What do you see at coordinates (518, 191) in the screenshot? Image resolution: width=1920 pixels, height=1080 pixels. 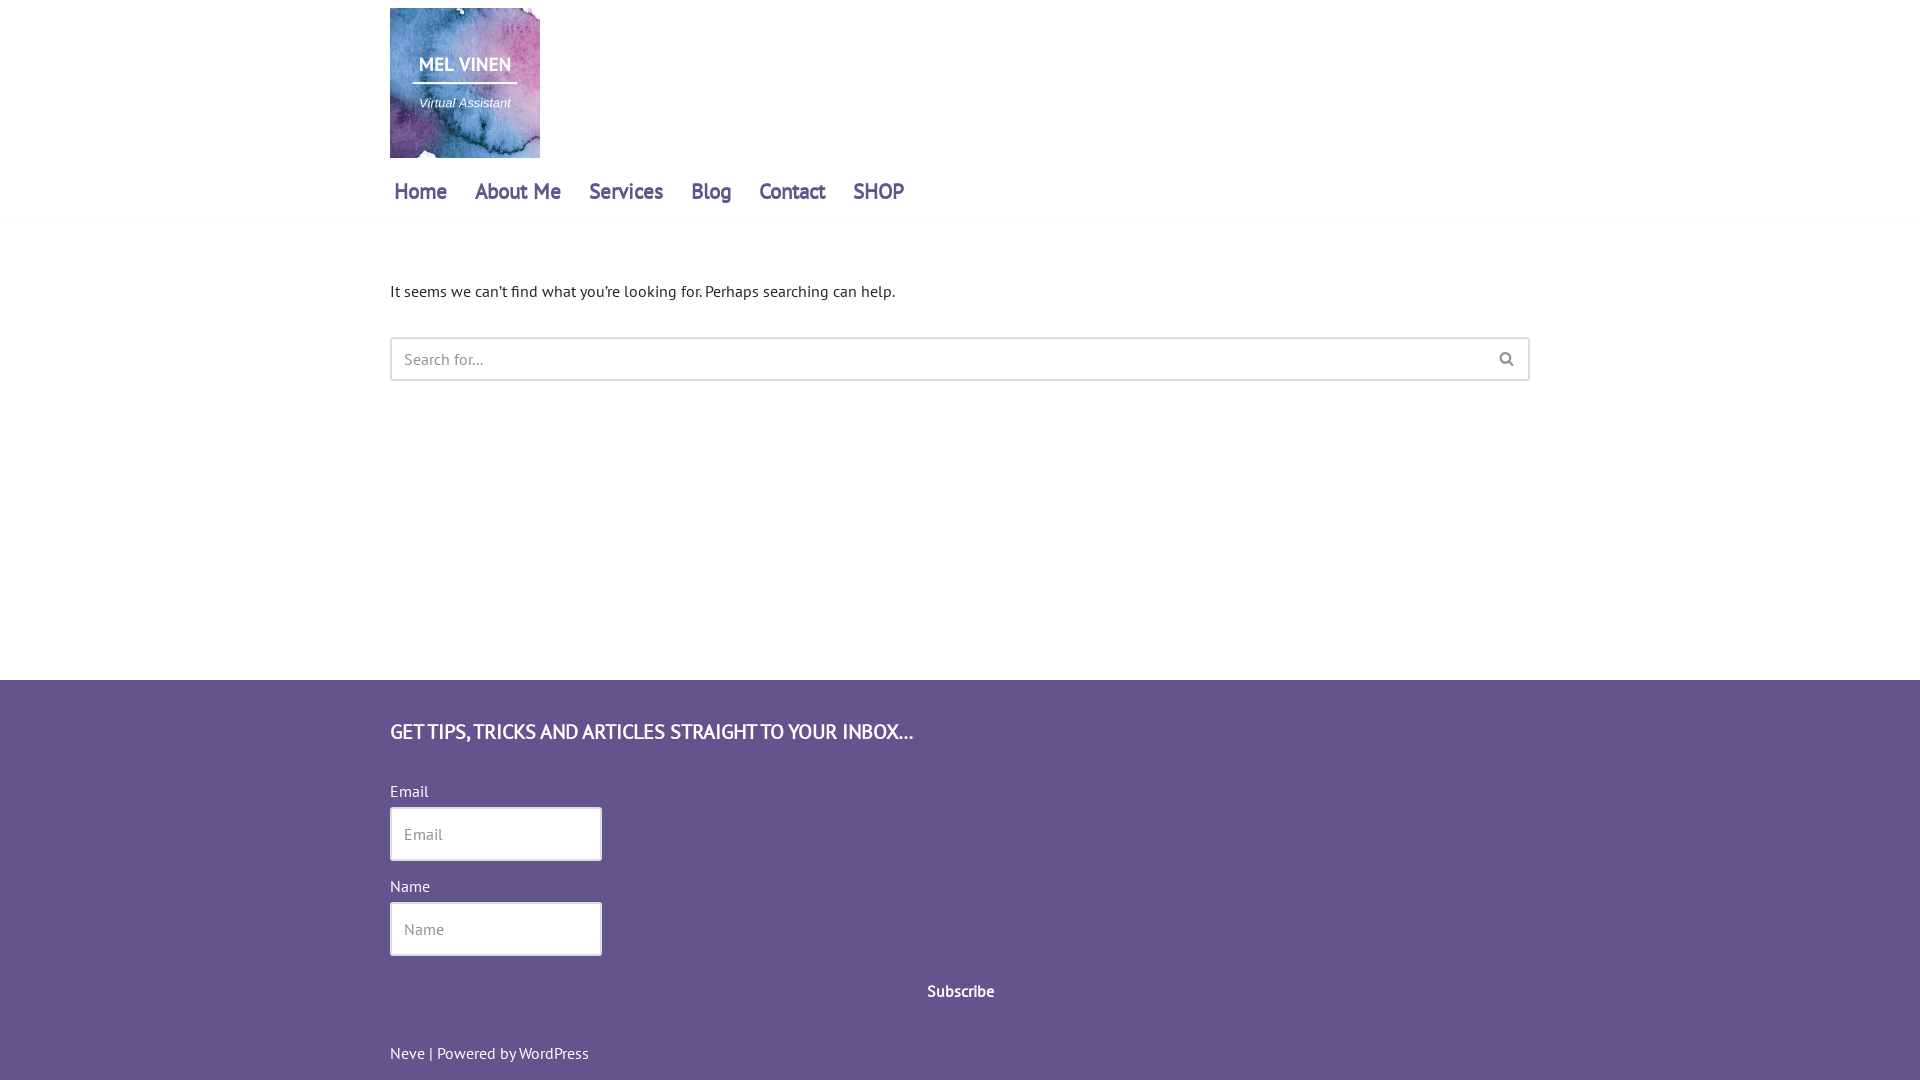 I see `About Me` at bounding box center [518, 191].